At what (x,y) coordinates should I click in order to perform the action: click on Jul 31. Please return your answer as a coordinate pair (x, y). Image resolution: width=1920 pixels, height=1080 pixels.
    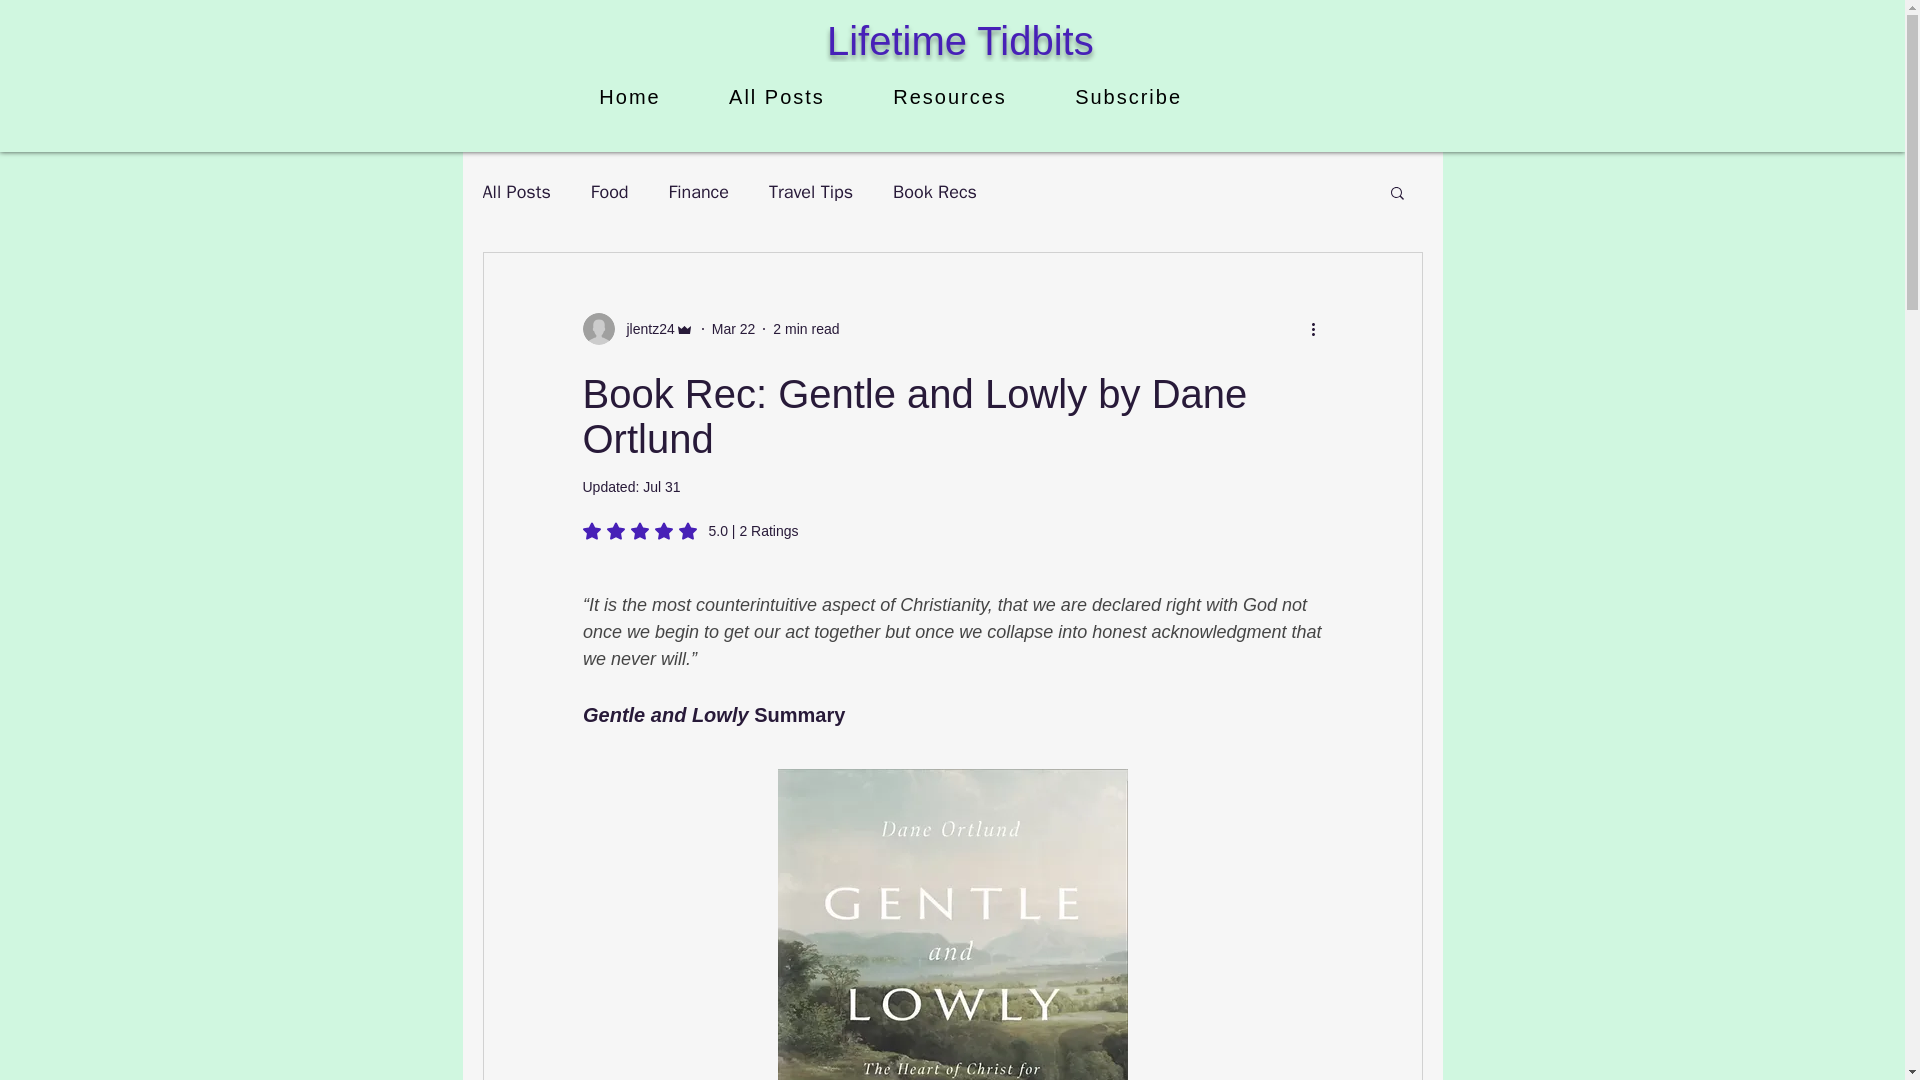
    Looking at the image, I should click on (661, 486).